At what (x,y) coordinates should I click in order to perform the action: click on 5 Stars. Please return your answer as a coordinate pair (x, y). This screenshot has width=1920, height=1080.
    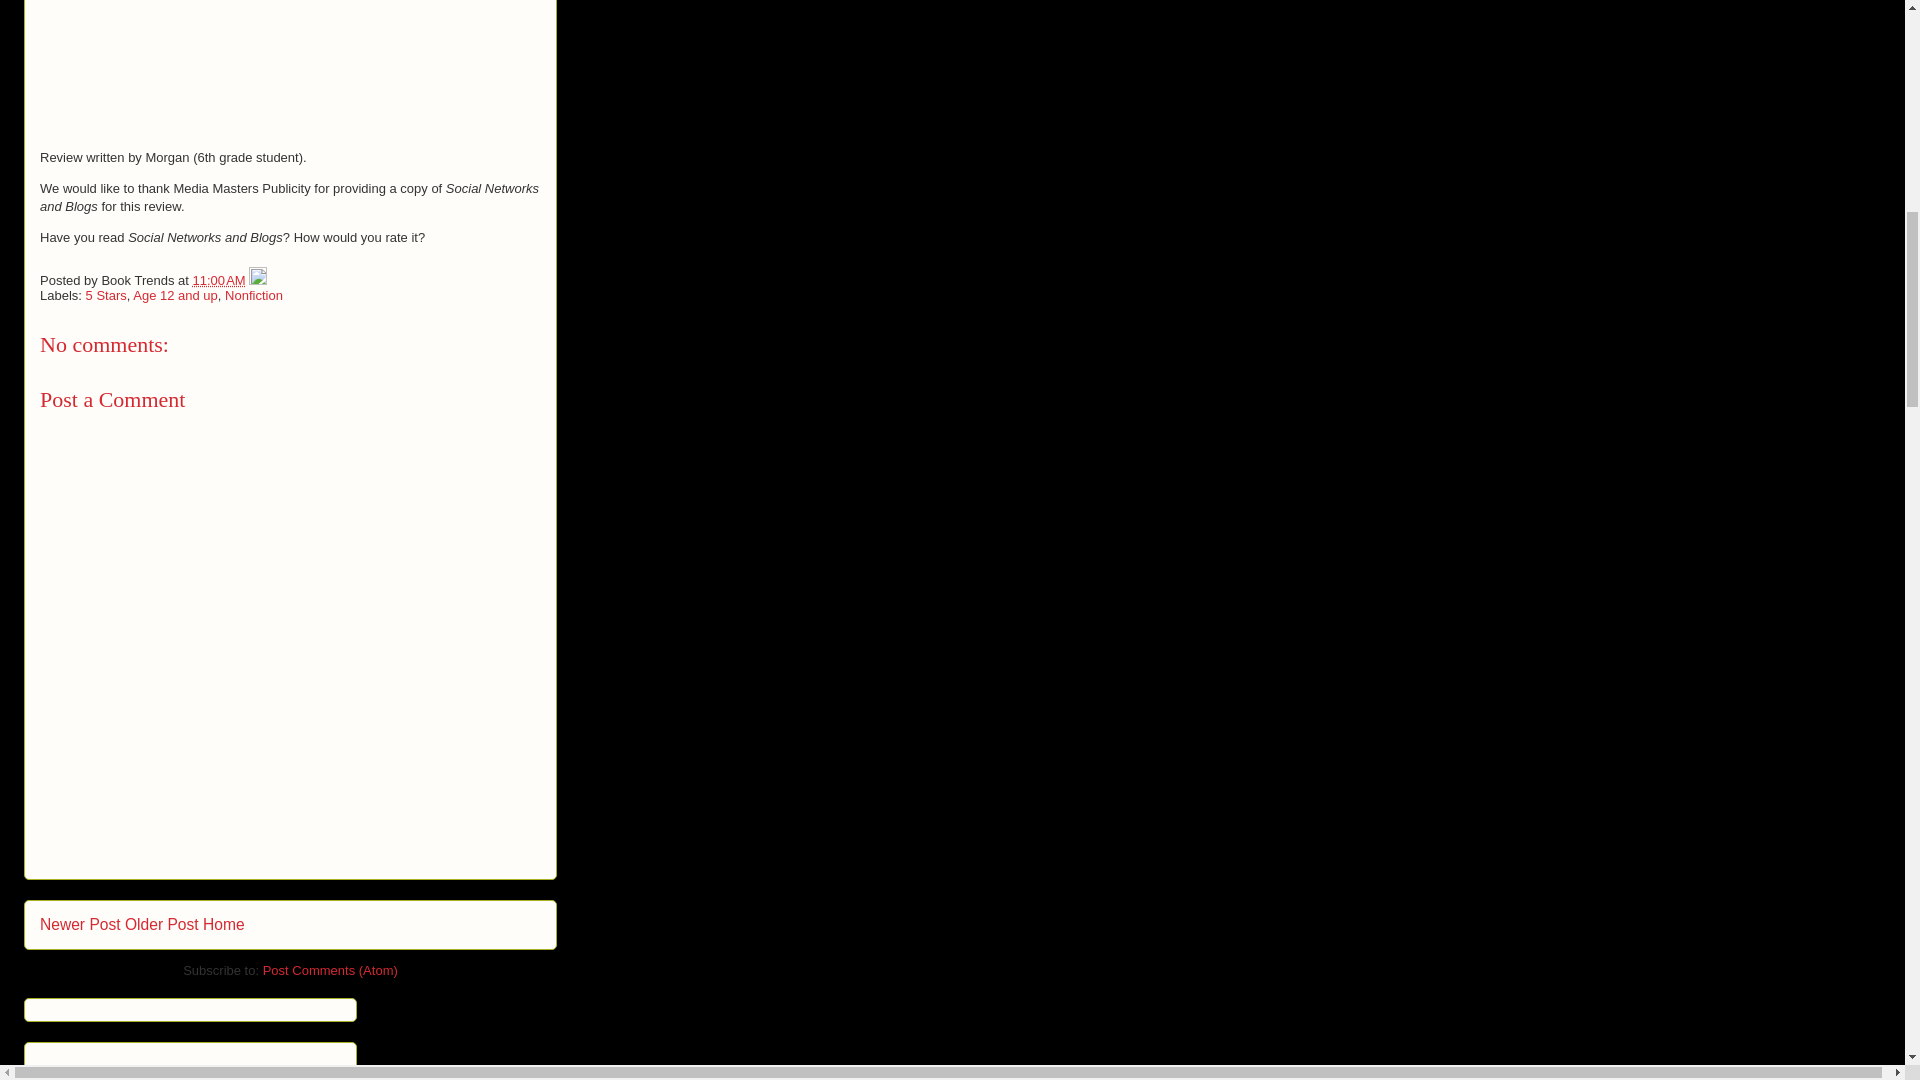
    Looking at the image, I should click on (106, 296).